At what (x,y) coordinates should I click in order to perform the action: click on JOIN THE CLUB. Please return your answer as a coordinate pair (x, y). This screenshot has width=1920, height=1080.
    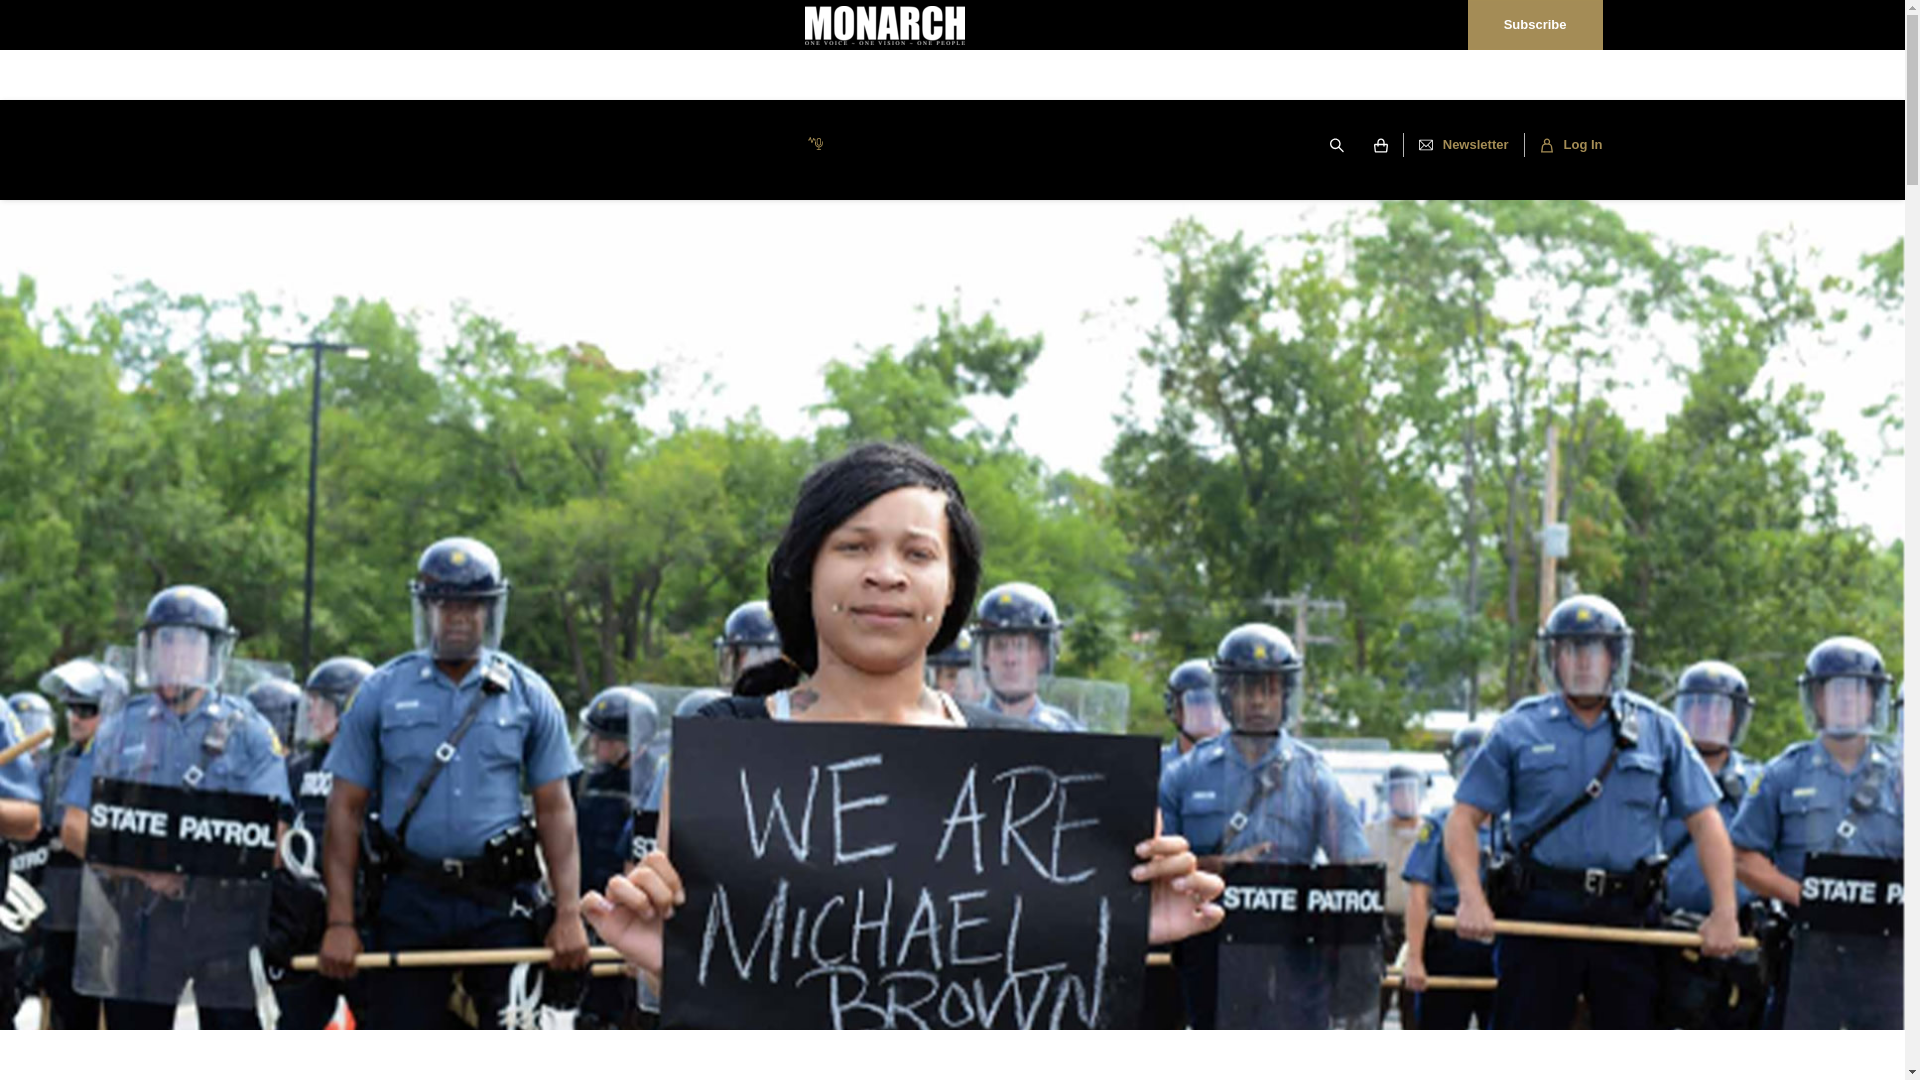
    Looking at the image, I should click on (1169, 146).